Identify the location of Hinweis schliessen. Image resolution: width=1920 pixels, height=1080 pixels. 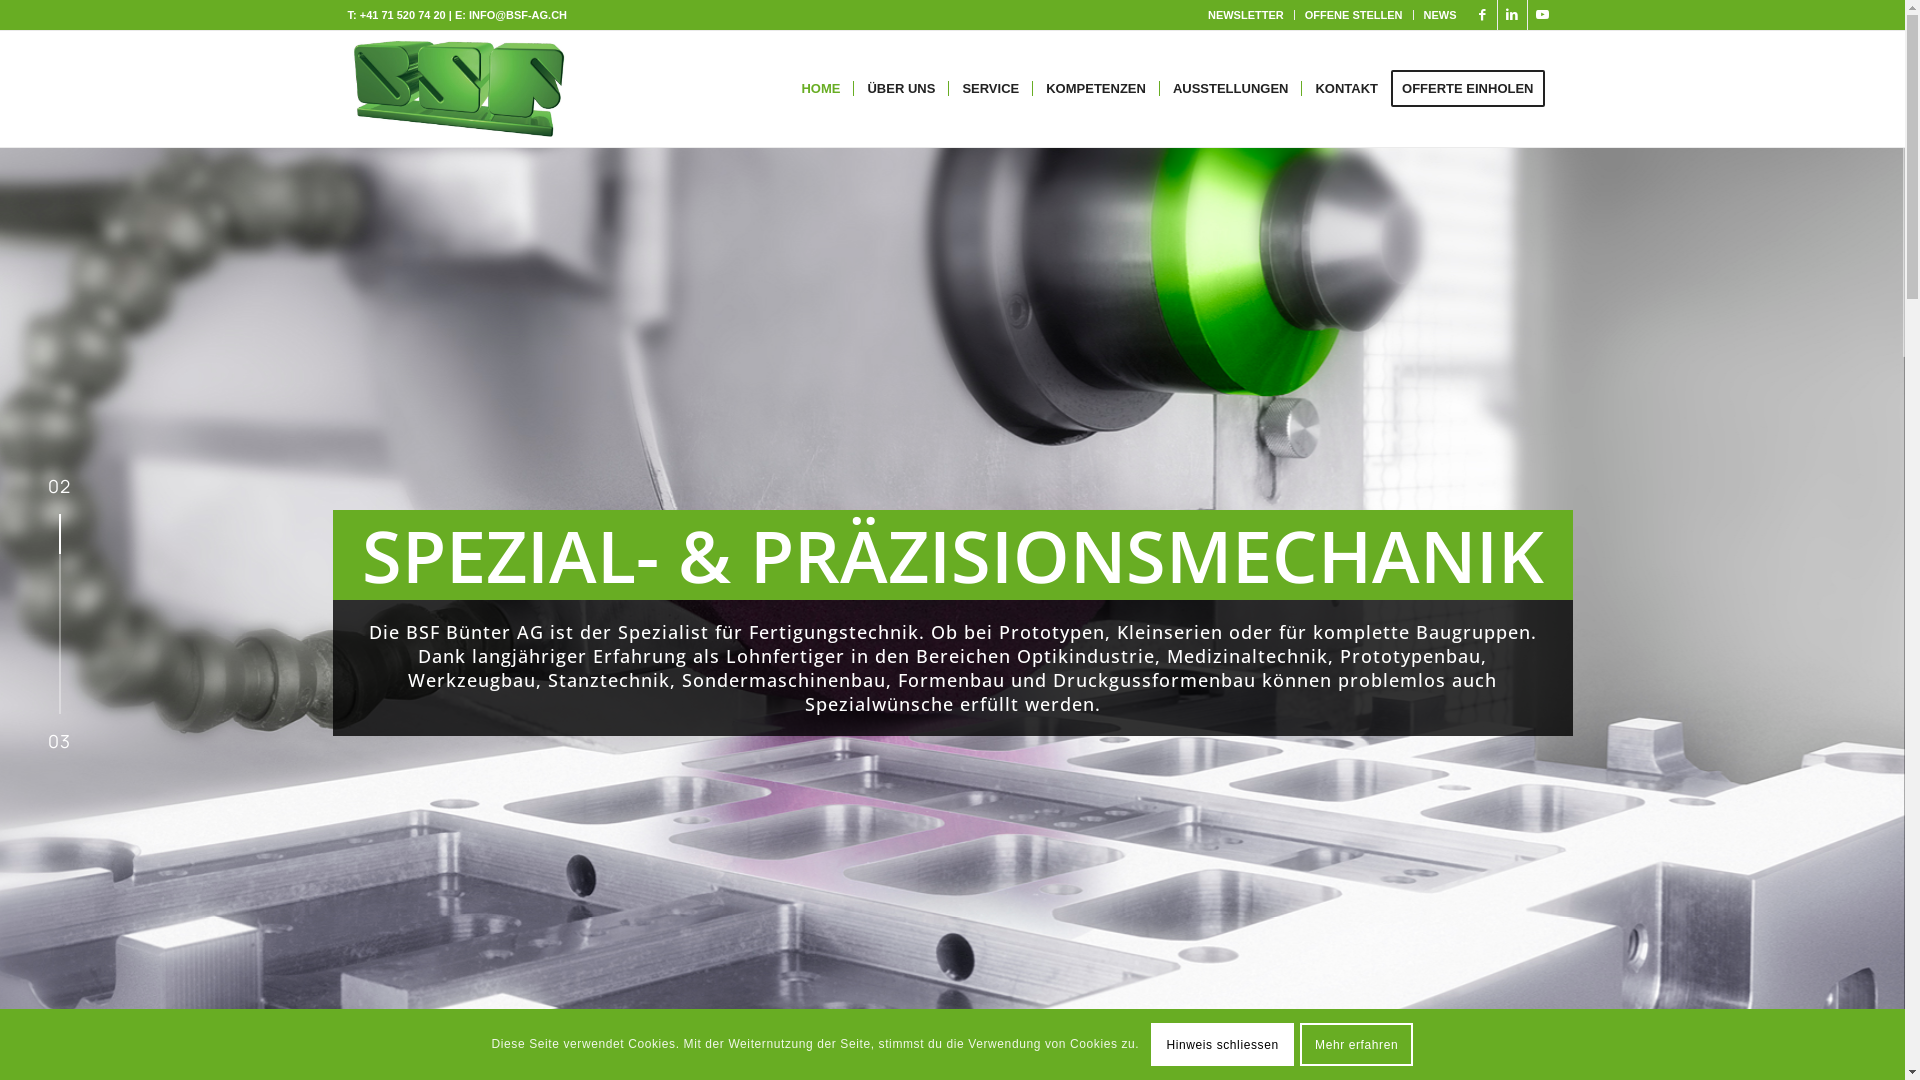
(1222, 1044).